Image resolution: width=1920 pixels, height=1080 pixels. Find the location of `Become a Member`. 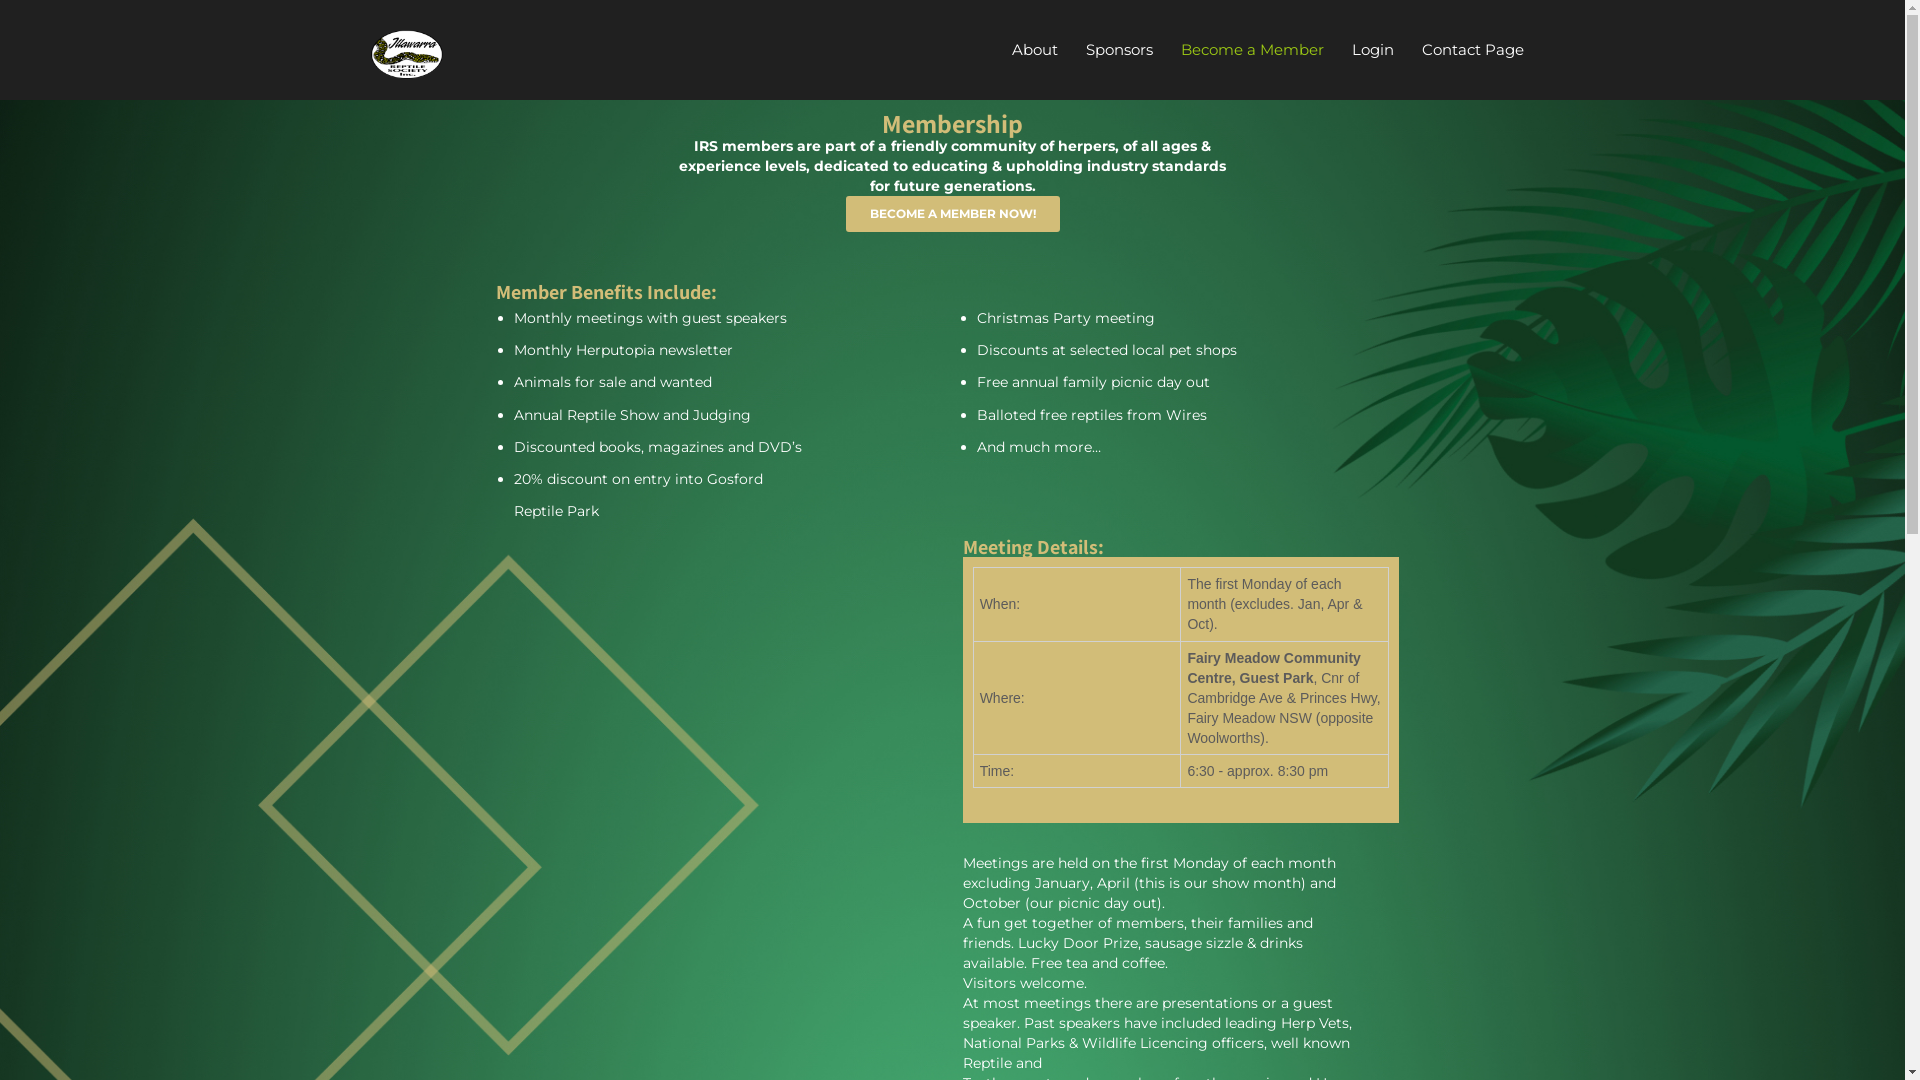

Become a Member is located at coordinates (1252, 50).